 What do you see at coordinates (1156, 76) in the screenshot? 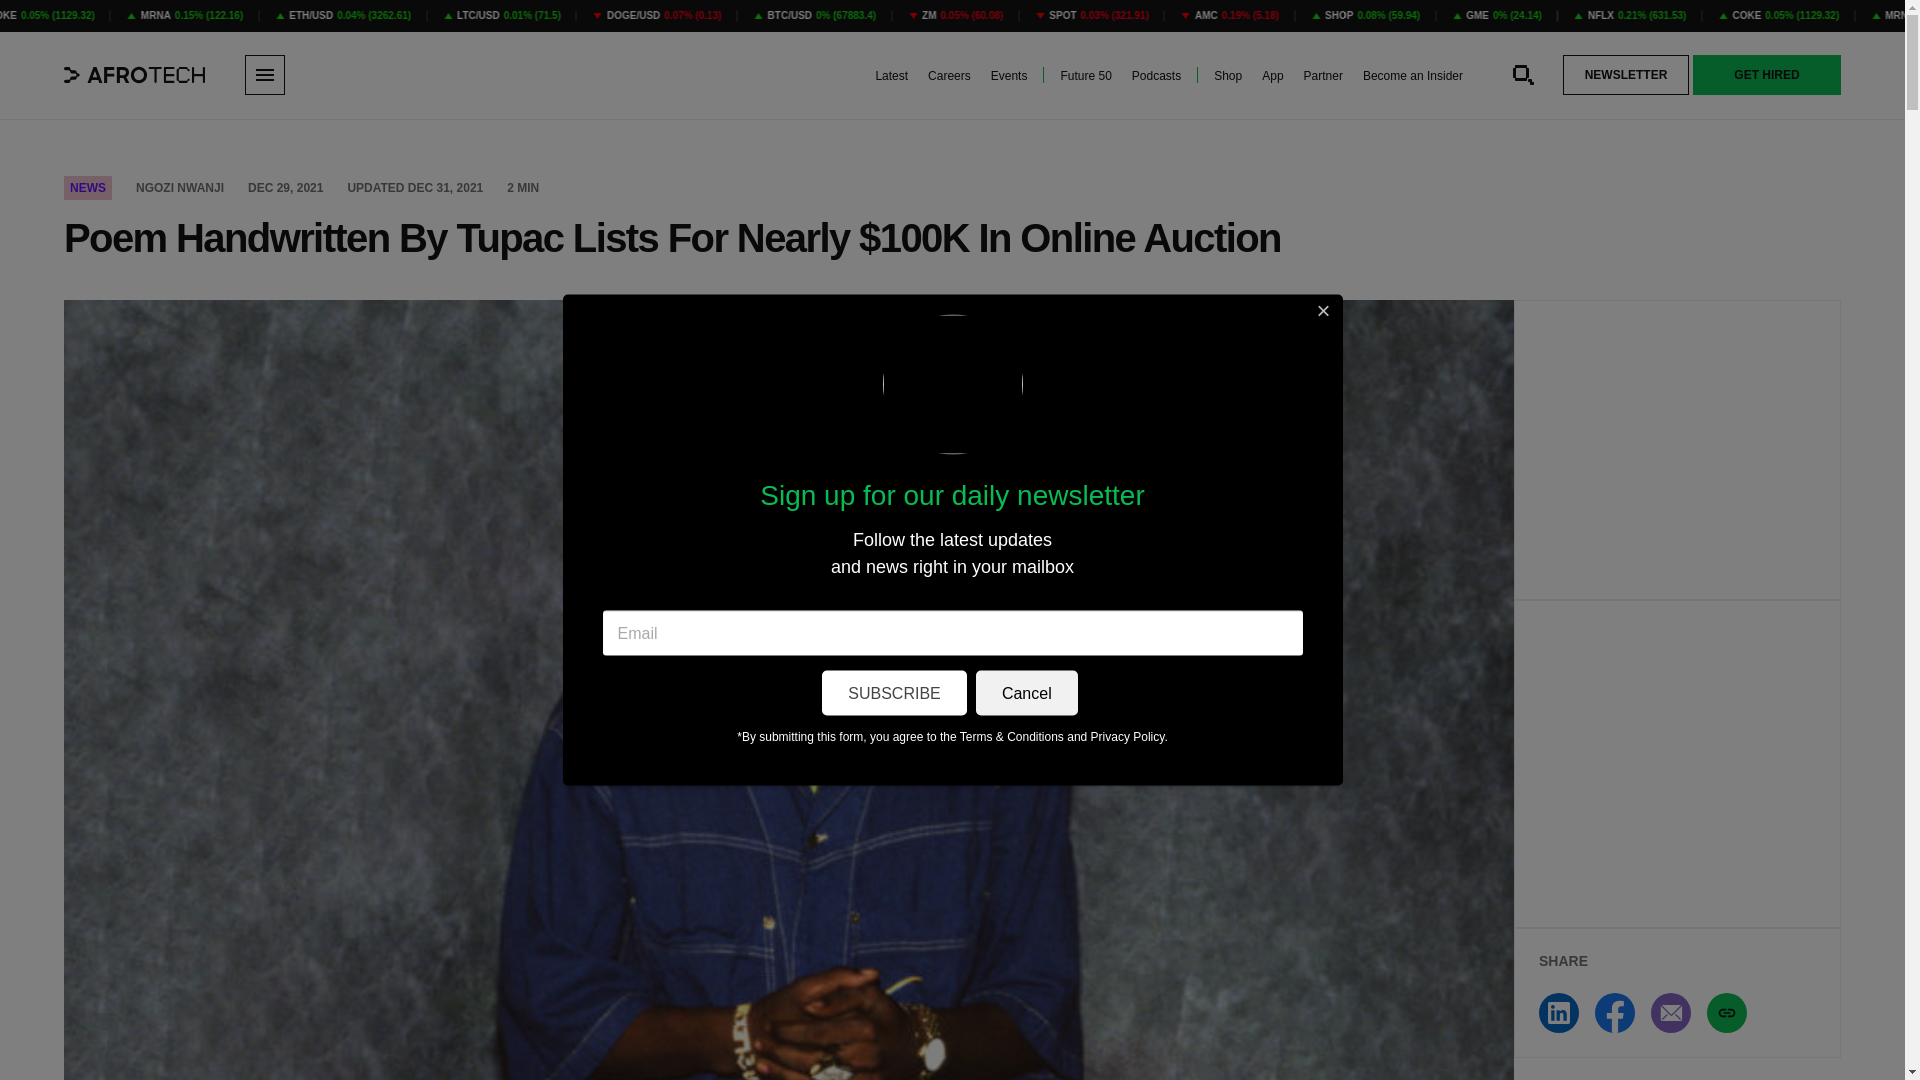
I see `Podcasts` at bounding box center [1156, 76].